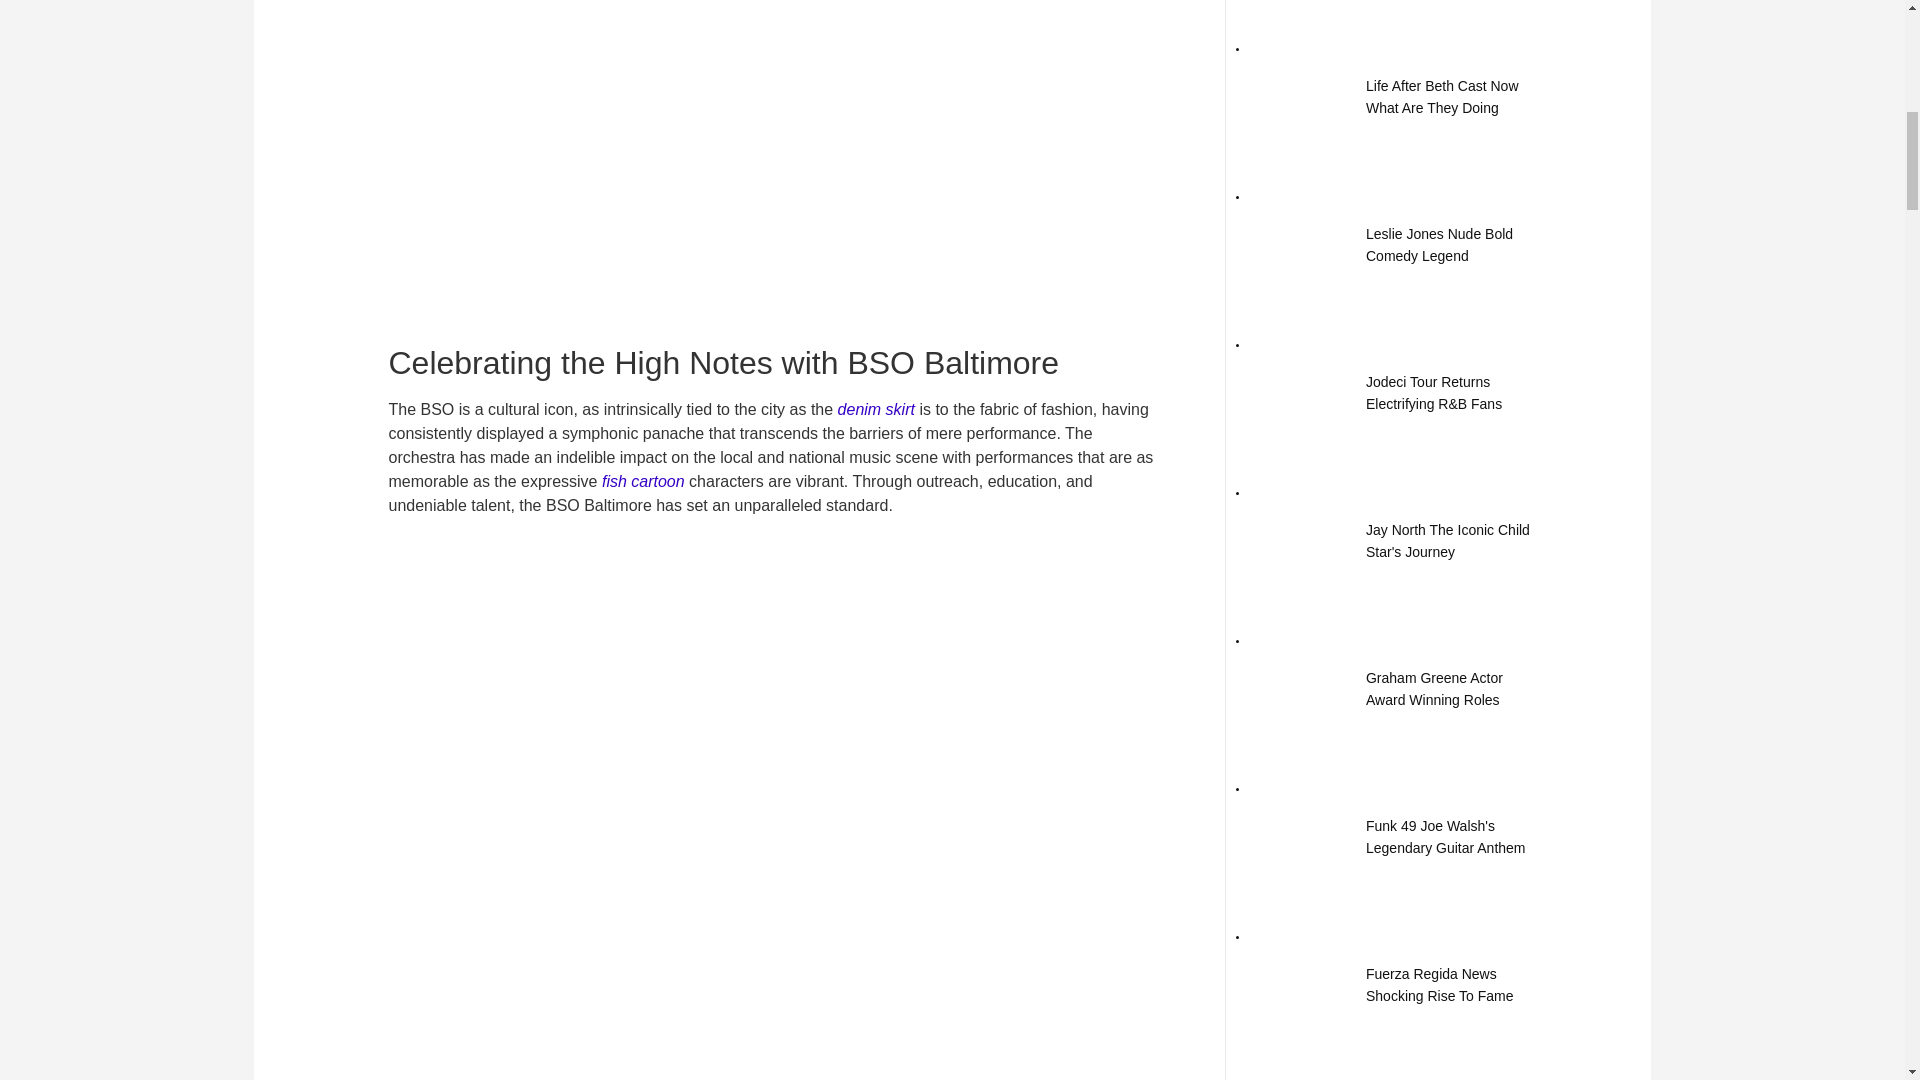 The image size is (1920, 1080). Describe the element at coordinates (644, 482) in the screenshot. I see `fish cartoon` at that location.